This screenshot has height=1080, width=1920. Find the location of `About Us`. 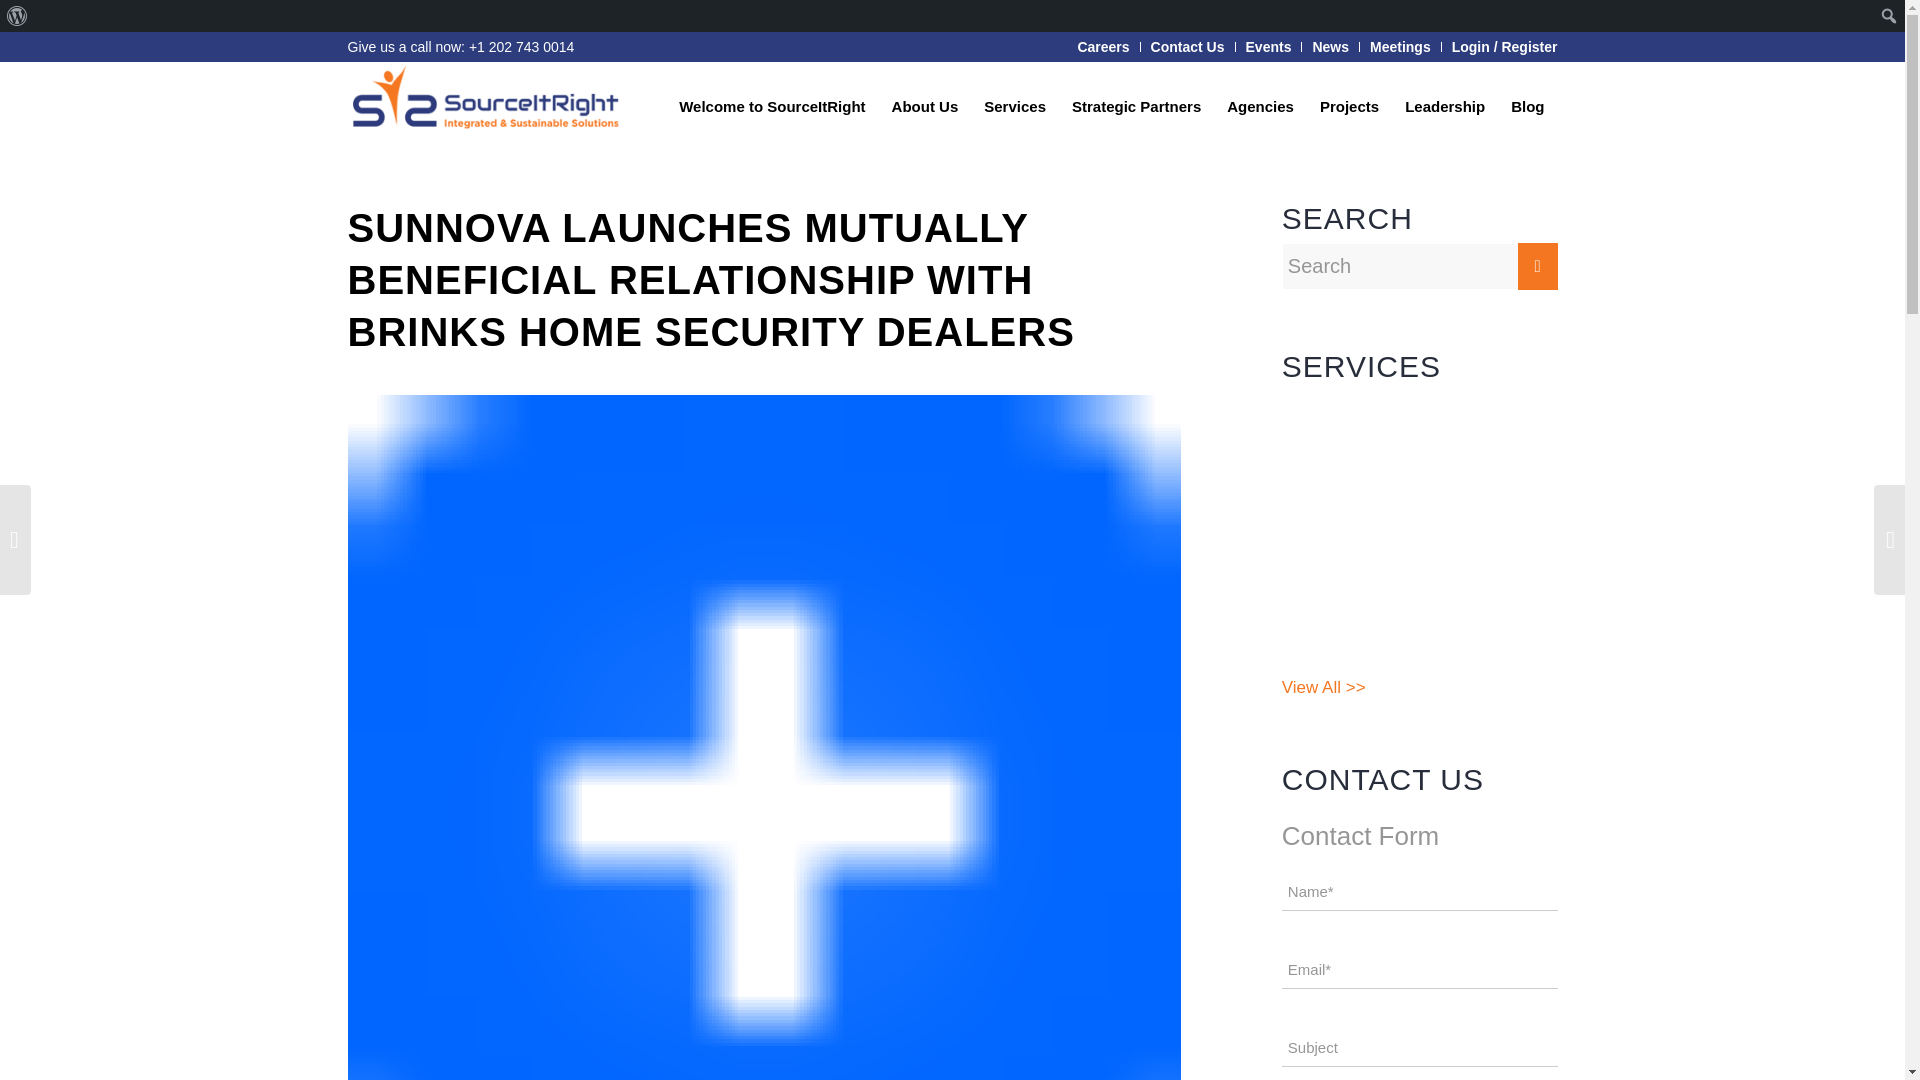

About Us is located at coordinates (925, 106).